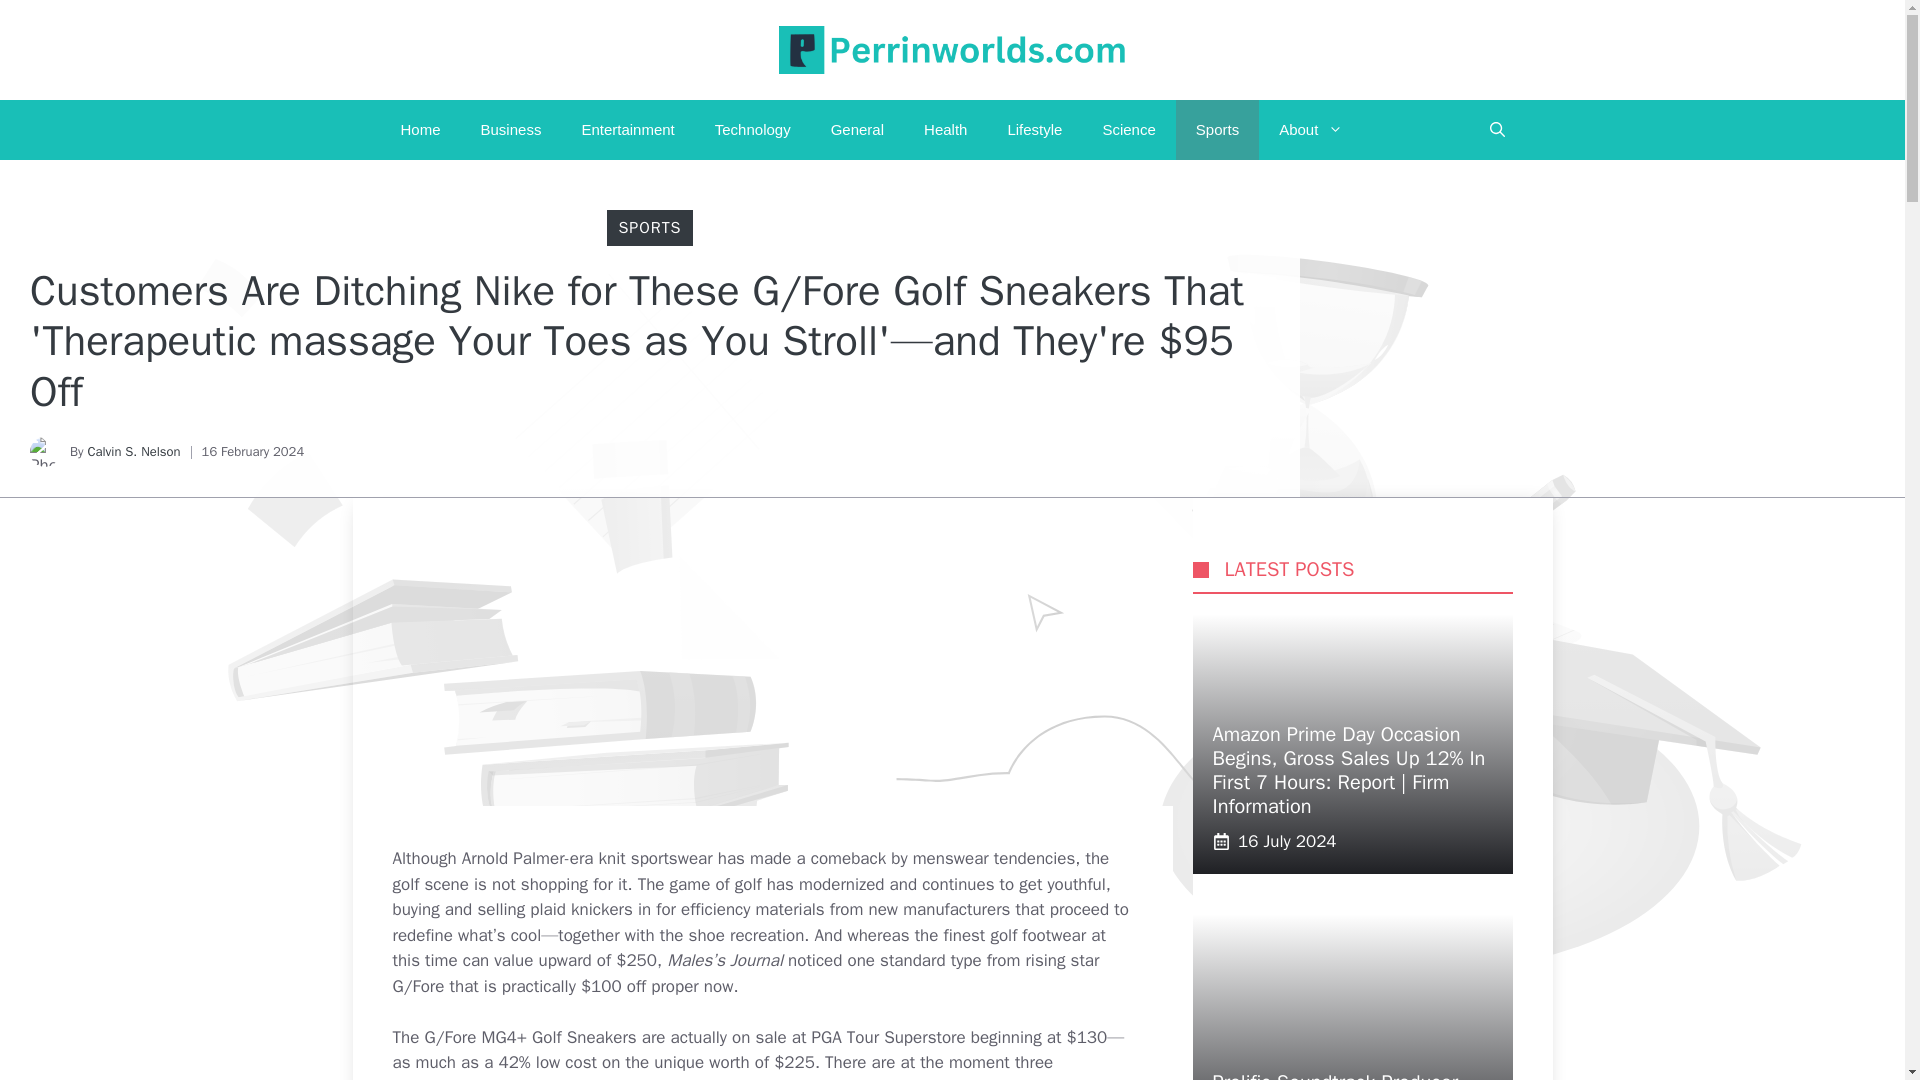 The width and height of the screenshot is (1920, 1080). I want to click on Sports, so click(1217, 130).